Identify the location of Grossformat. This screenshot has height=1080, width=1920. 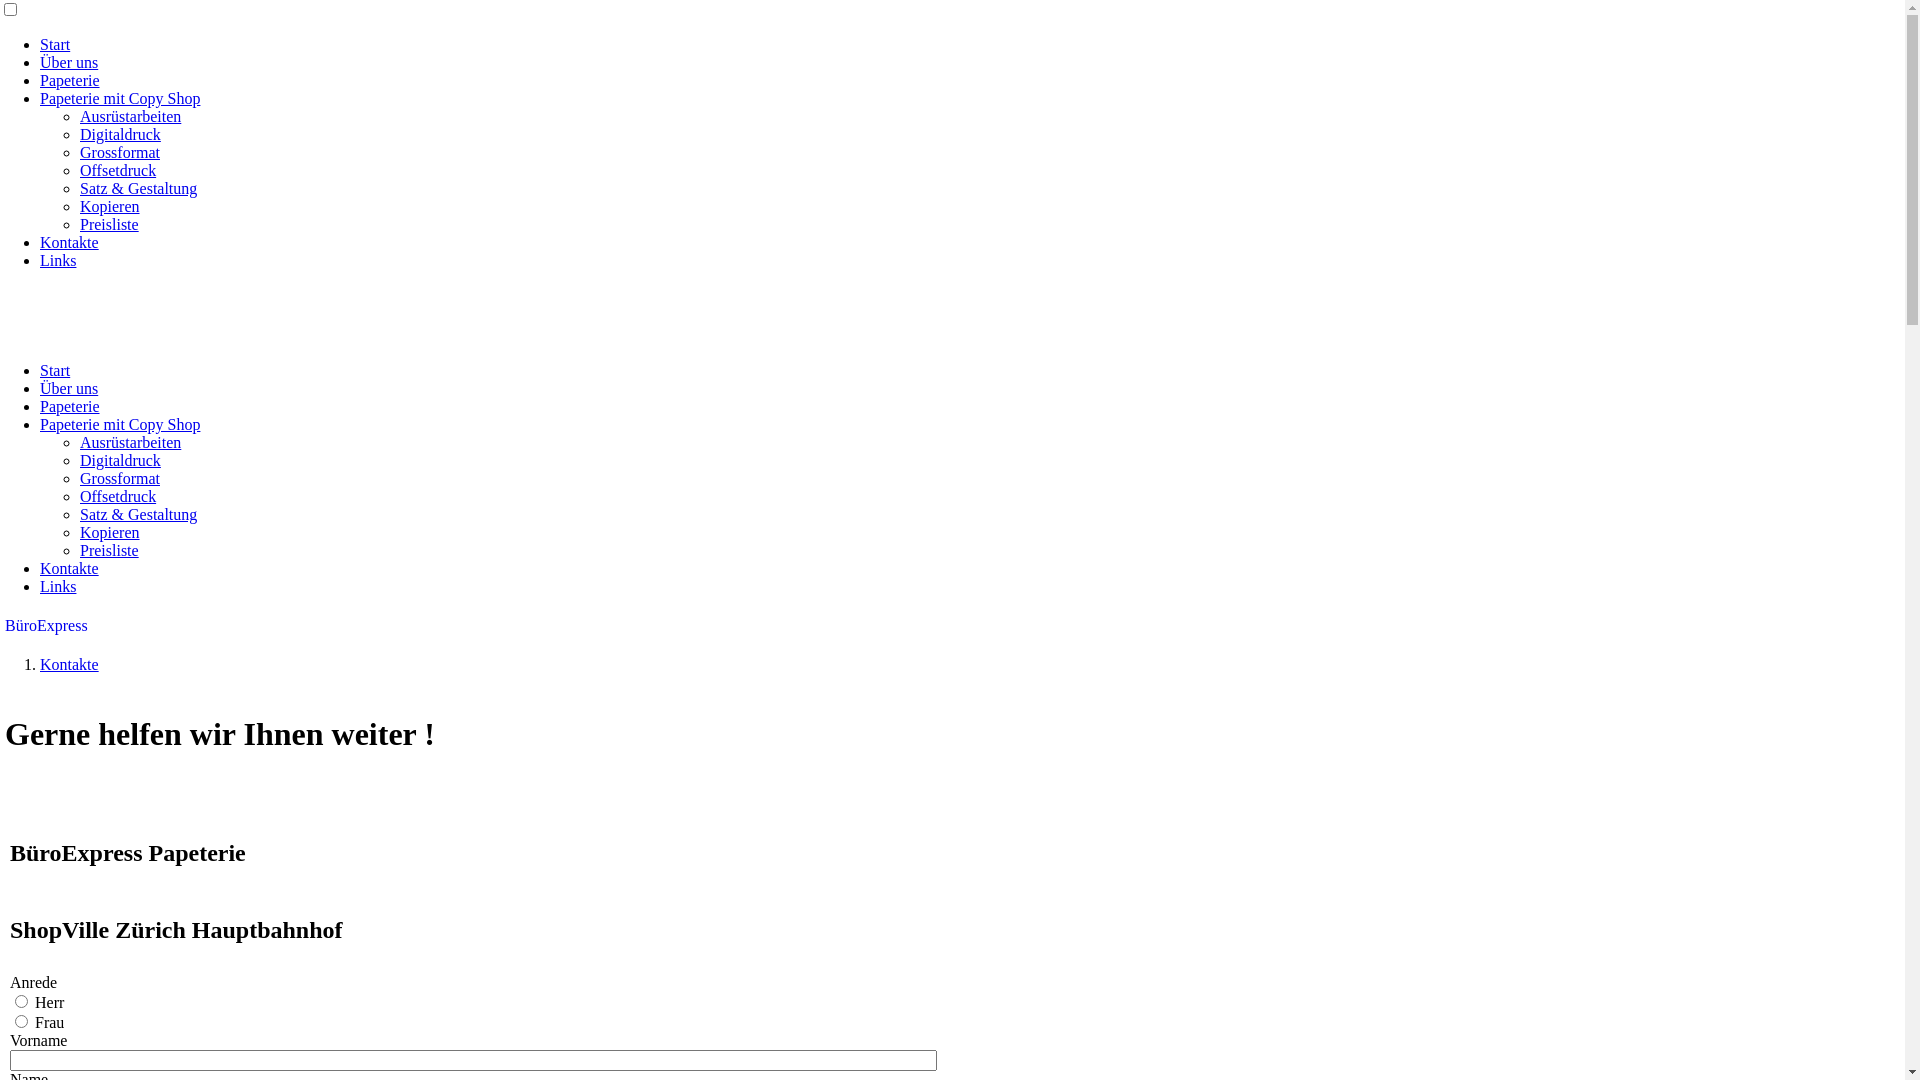
(120, 152).